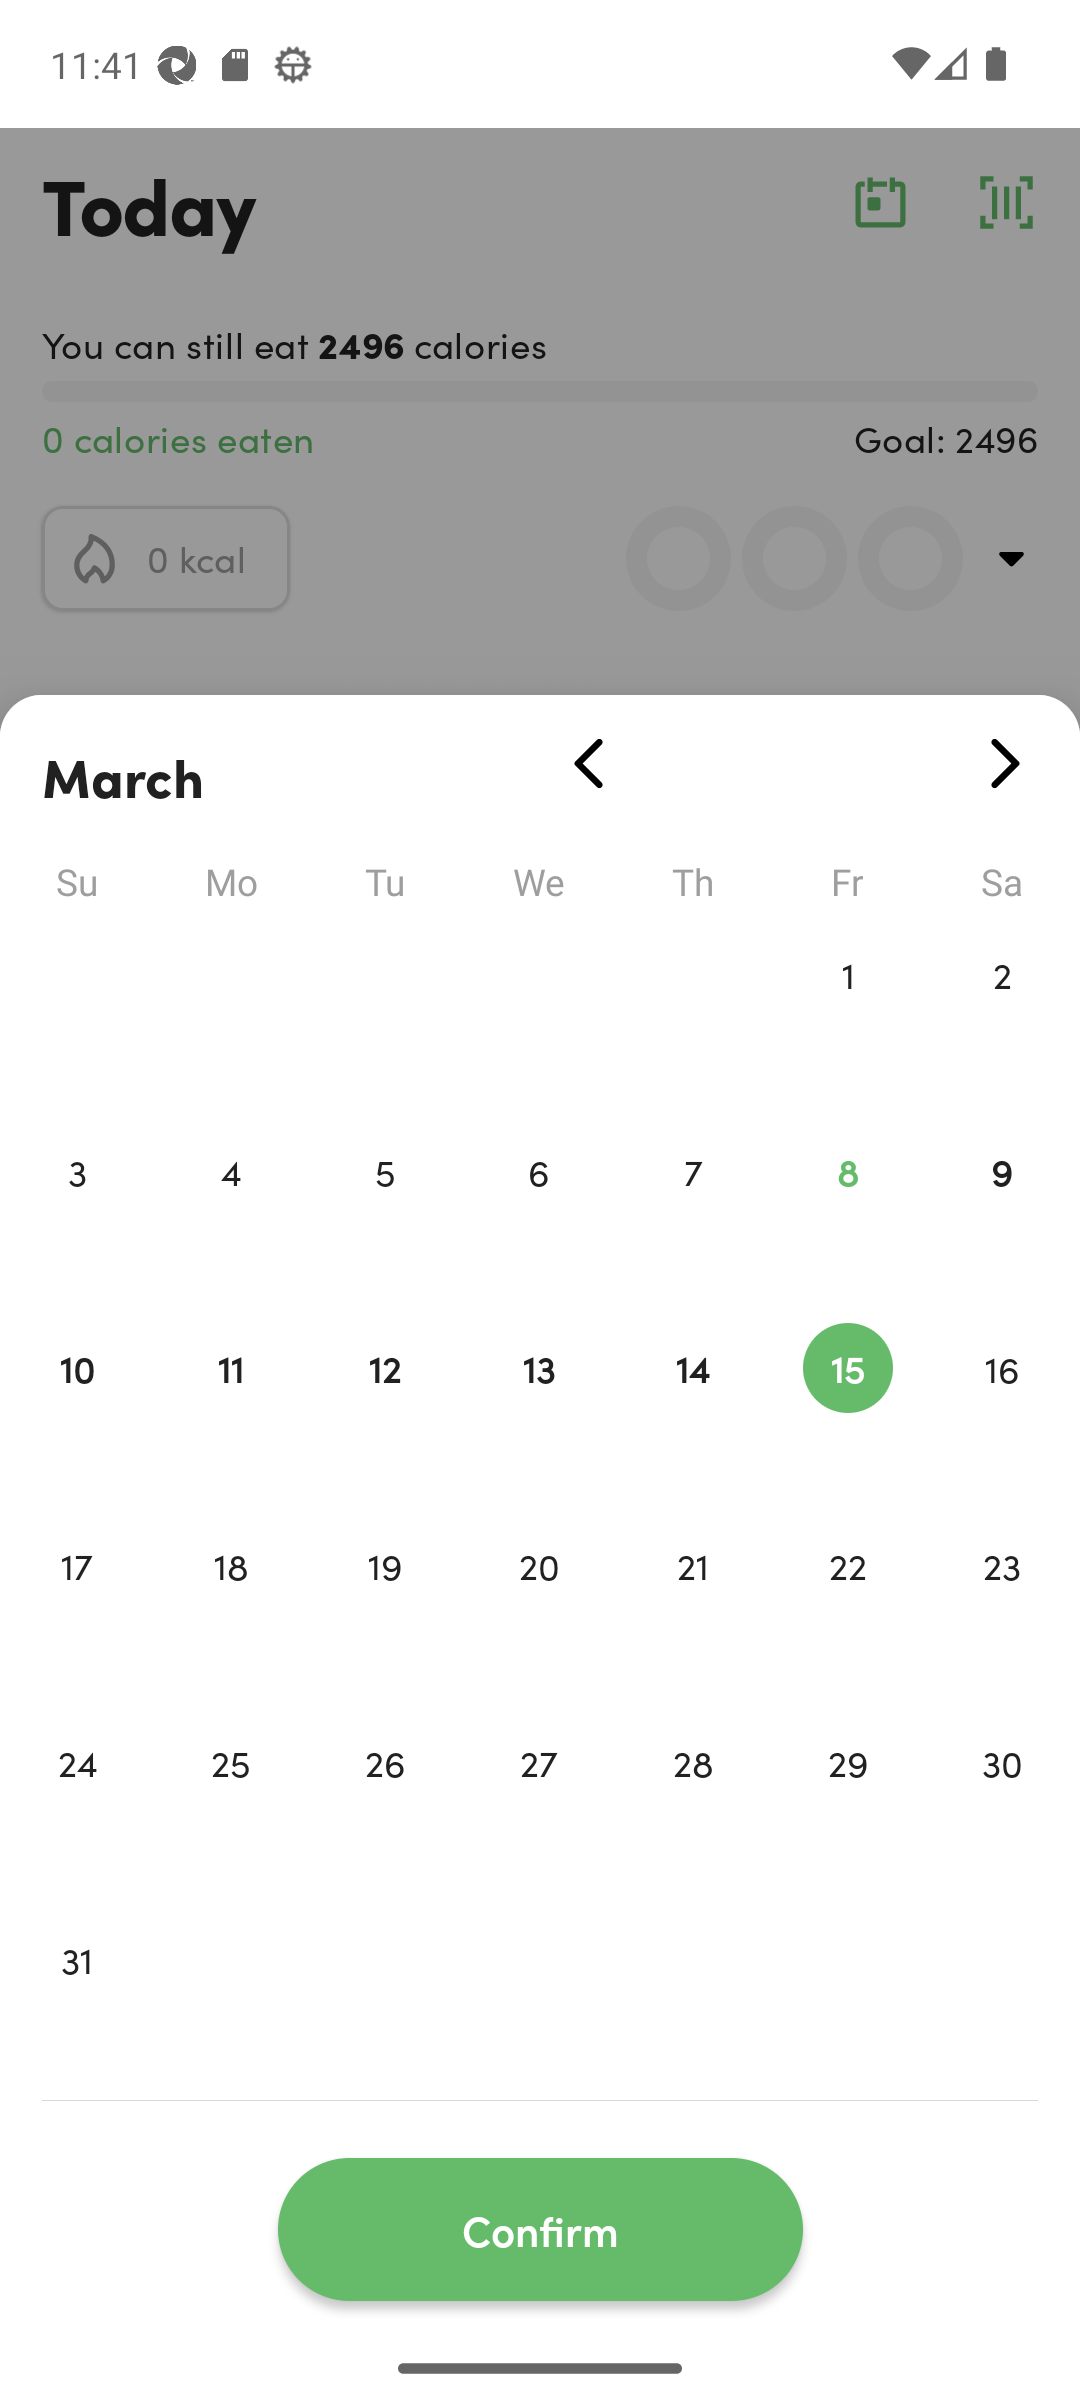 The image size is (1080, 2400). What do you see at coordinates (384, 1608) in the screenshot?
I see `19` at bounding box center [384, 1608].